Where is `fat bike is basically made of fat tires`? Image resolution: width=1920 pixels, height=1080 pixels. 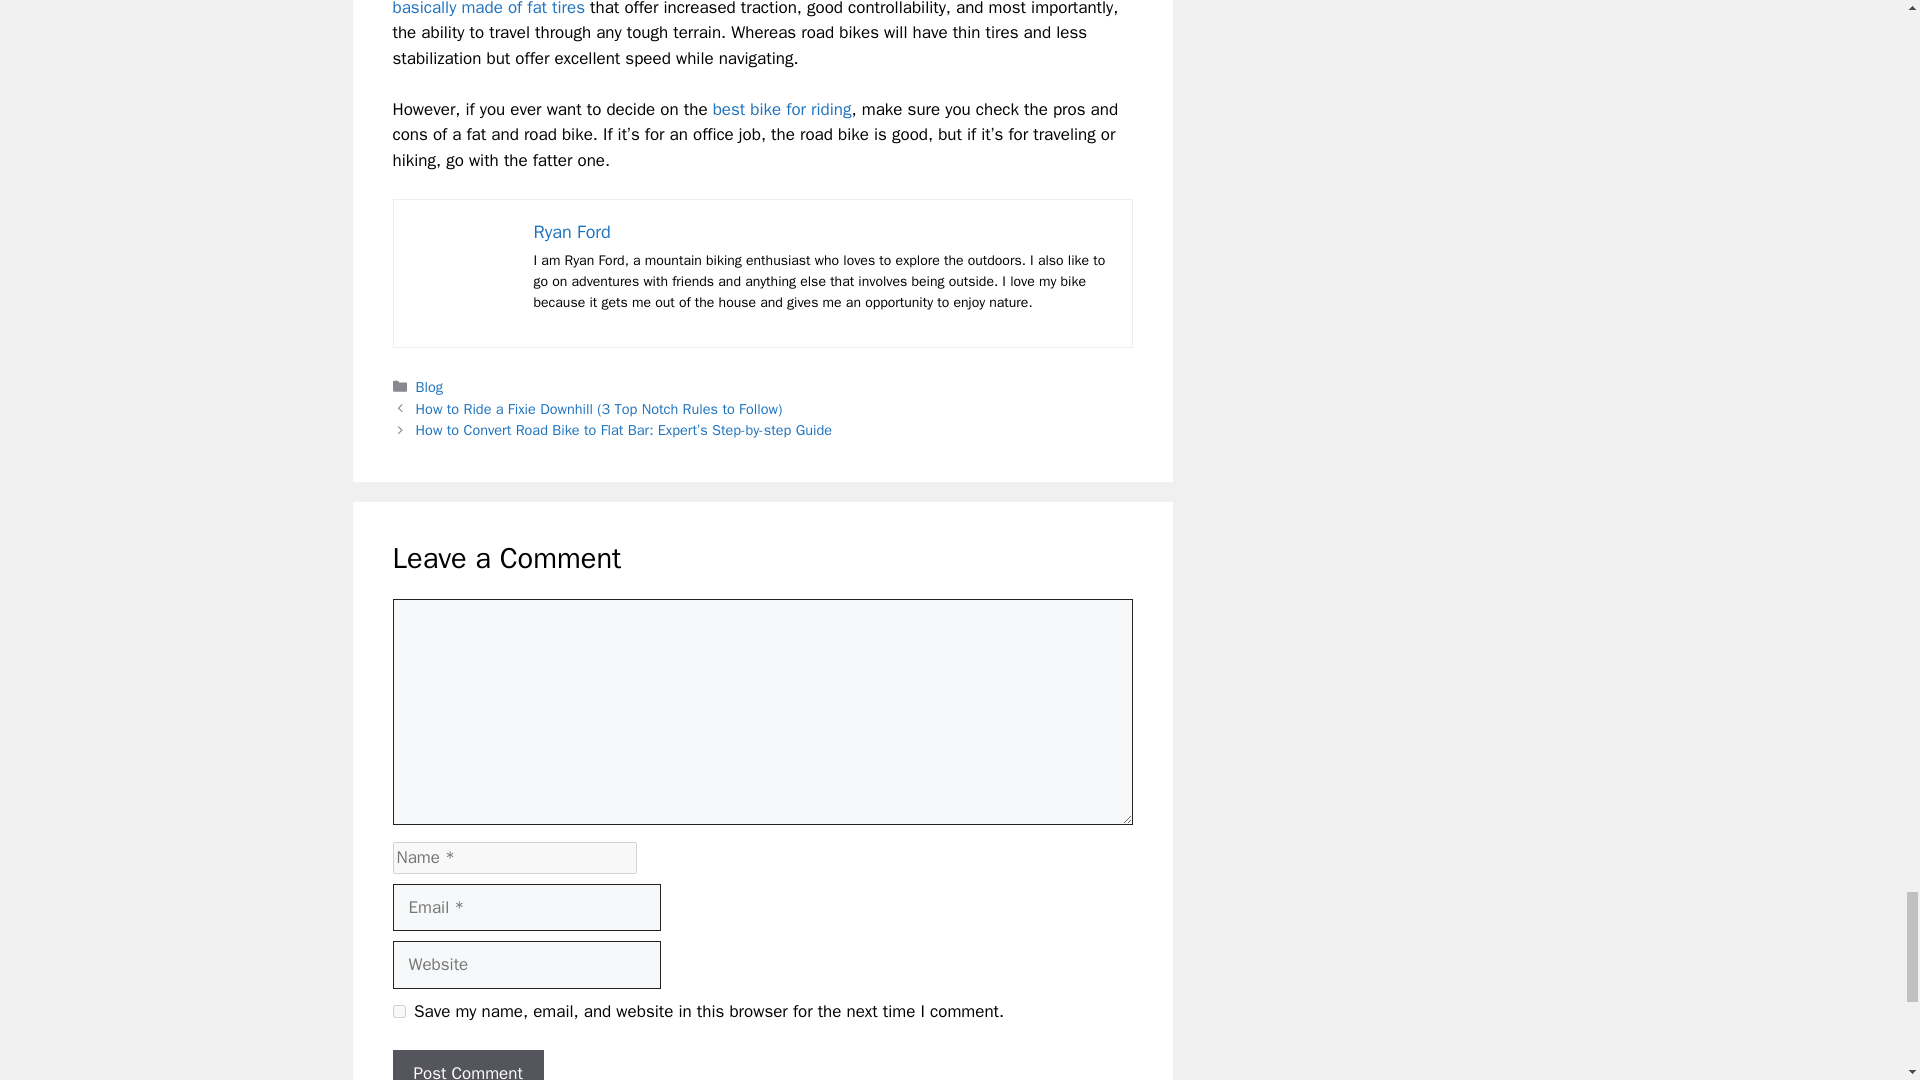 fat bike is basically made of fat tires is located at coordinates (733, 9).